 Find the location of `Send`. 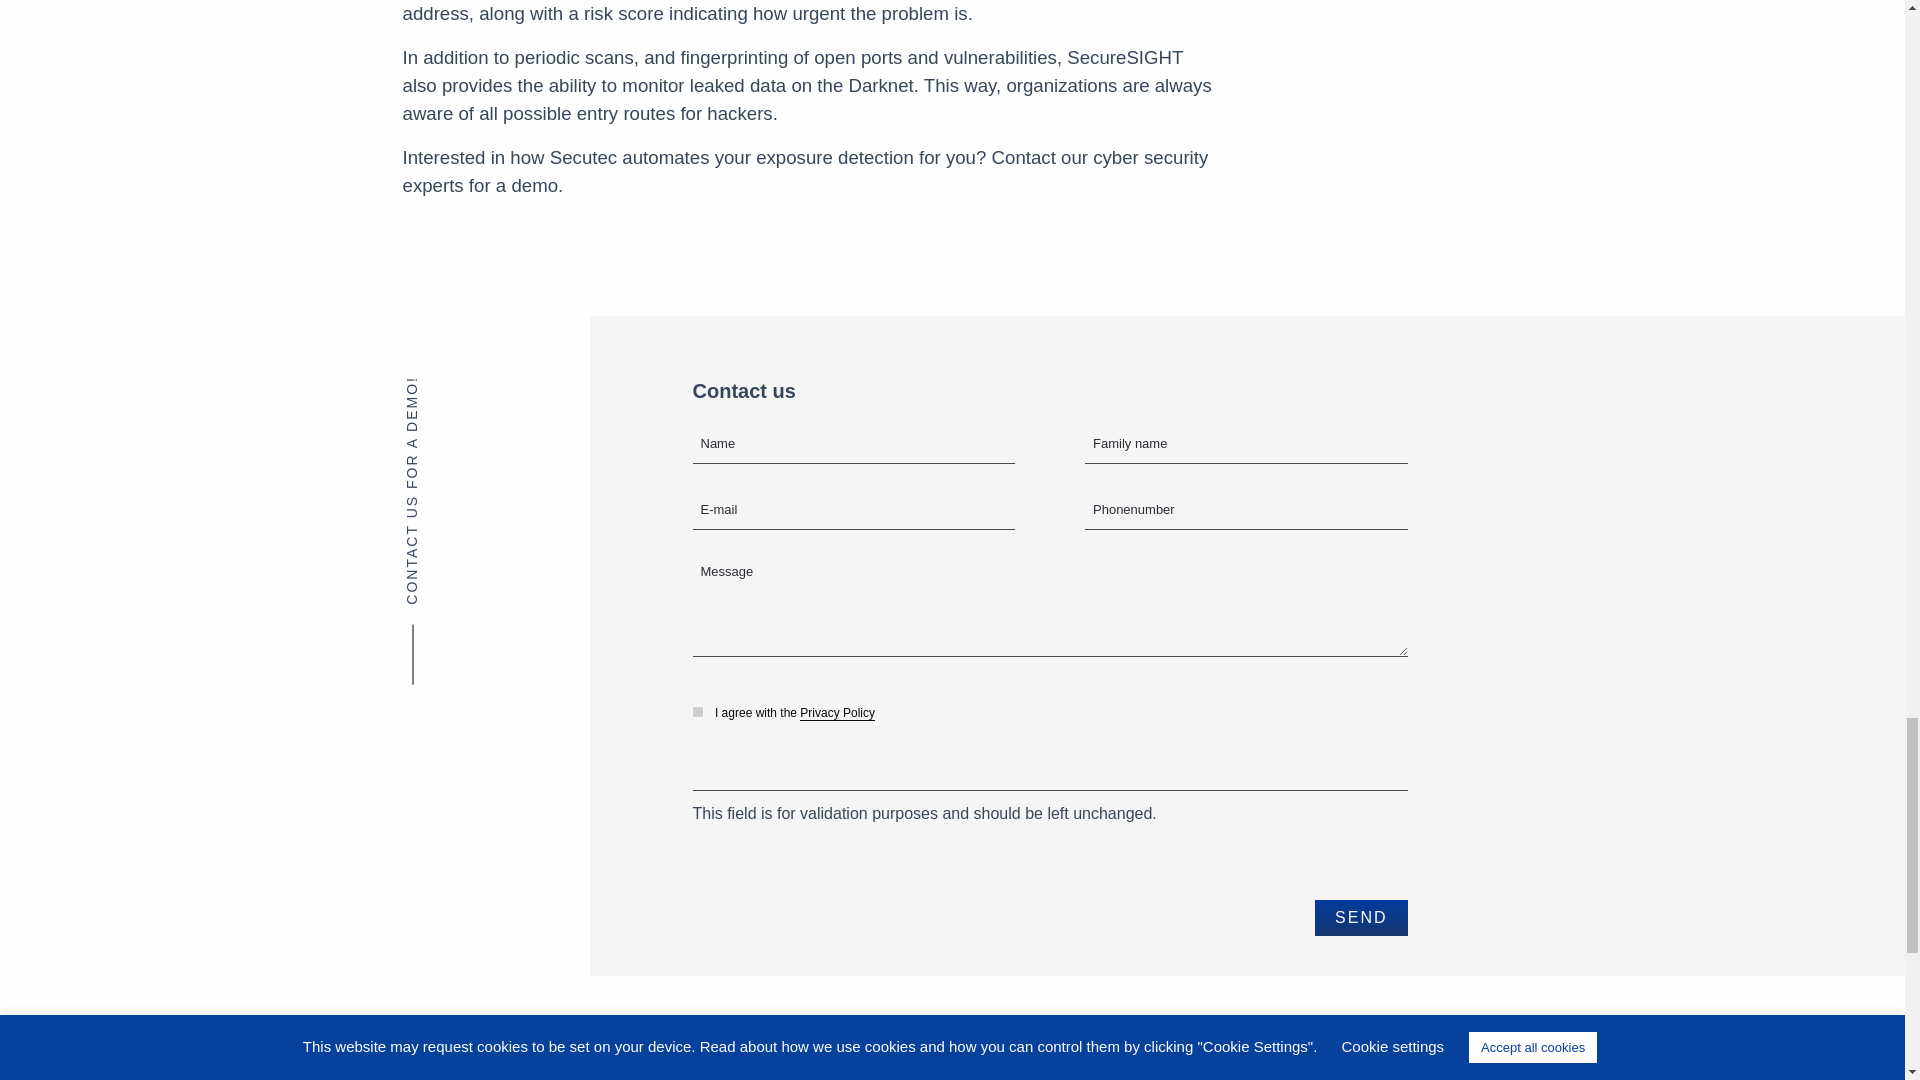

Send is located at coordinates (1361, 918).